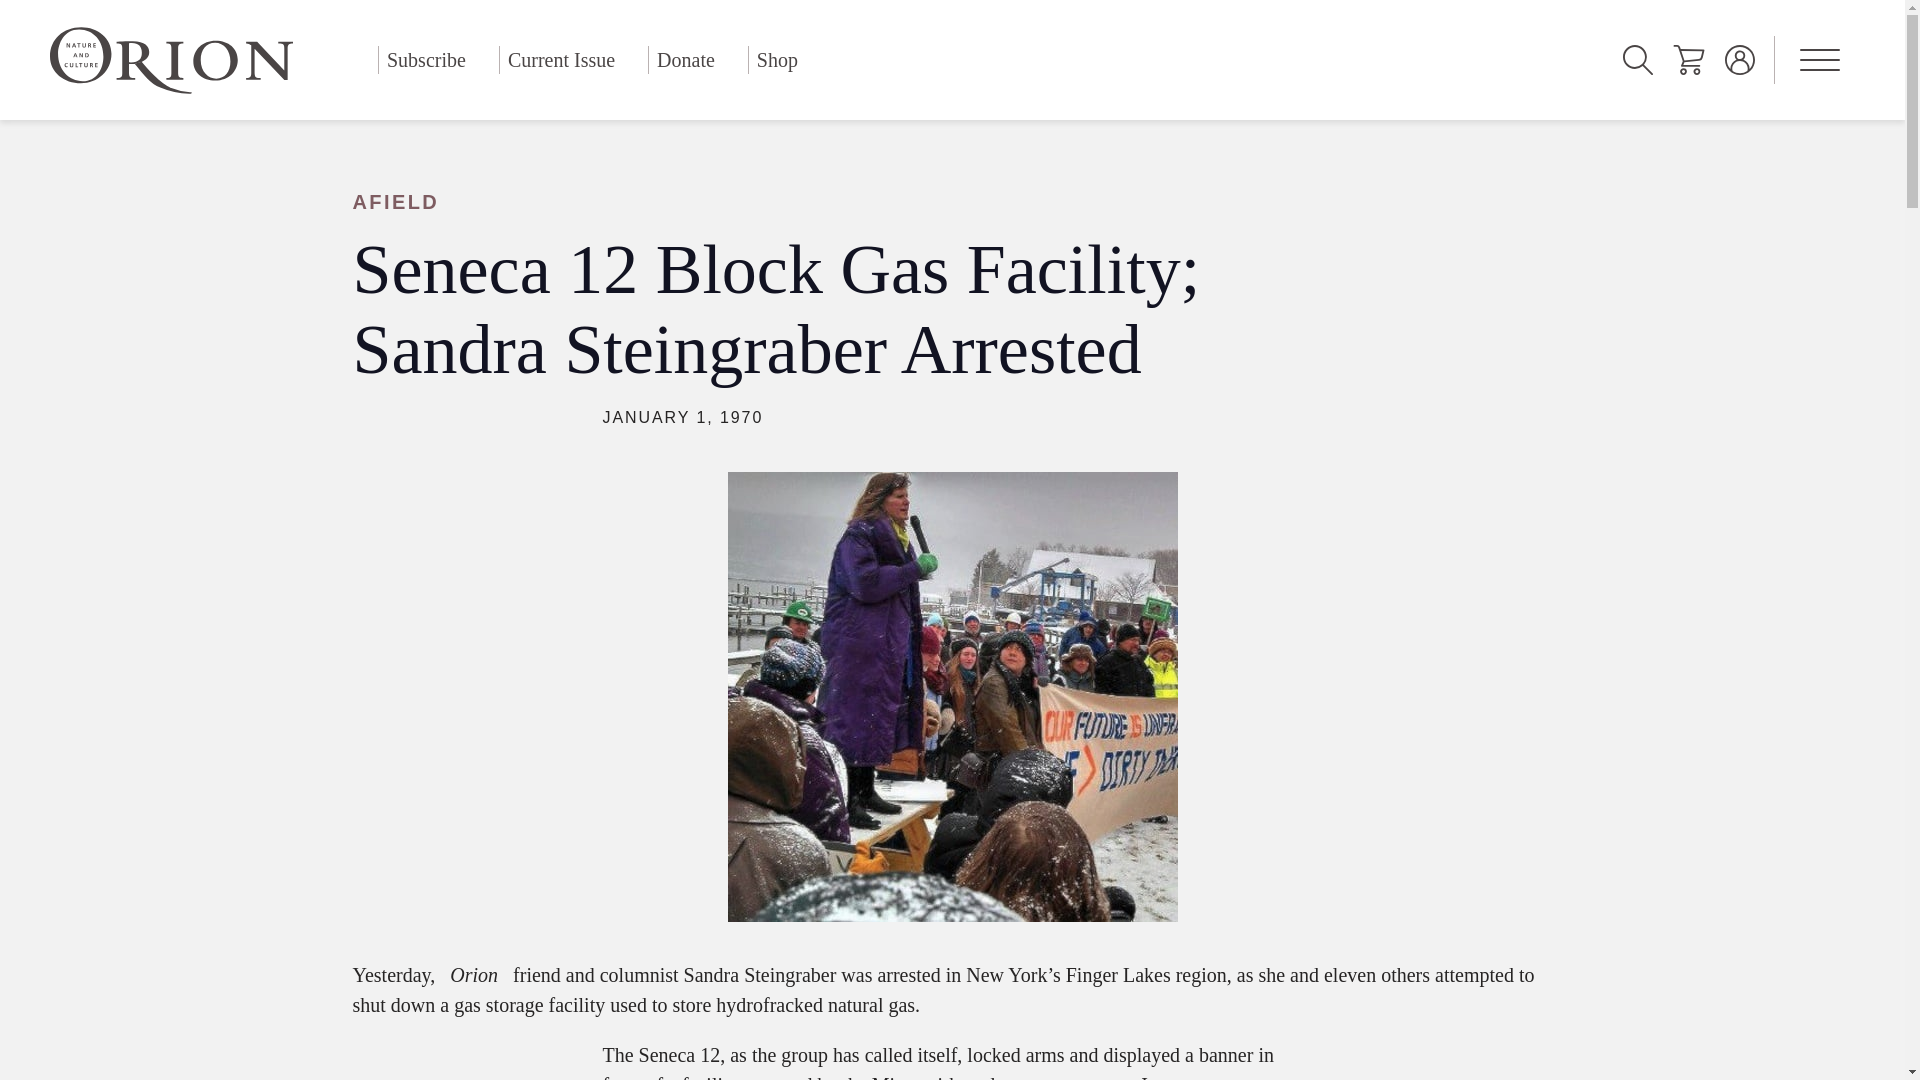 Image resolution: width=1920 pixels, height=1080 pixels. I want to click on Subscribe, so click(426, 60).